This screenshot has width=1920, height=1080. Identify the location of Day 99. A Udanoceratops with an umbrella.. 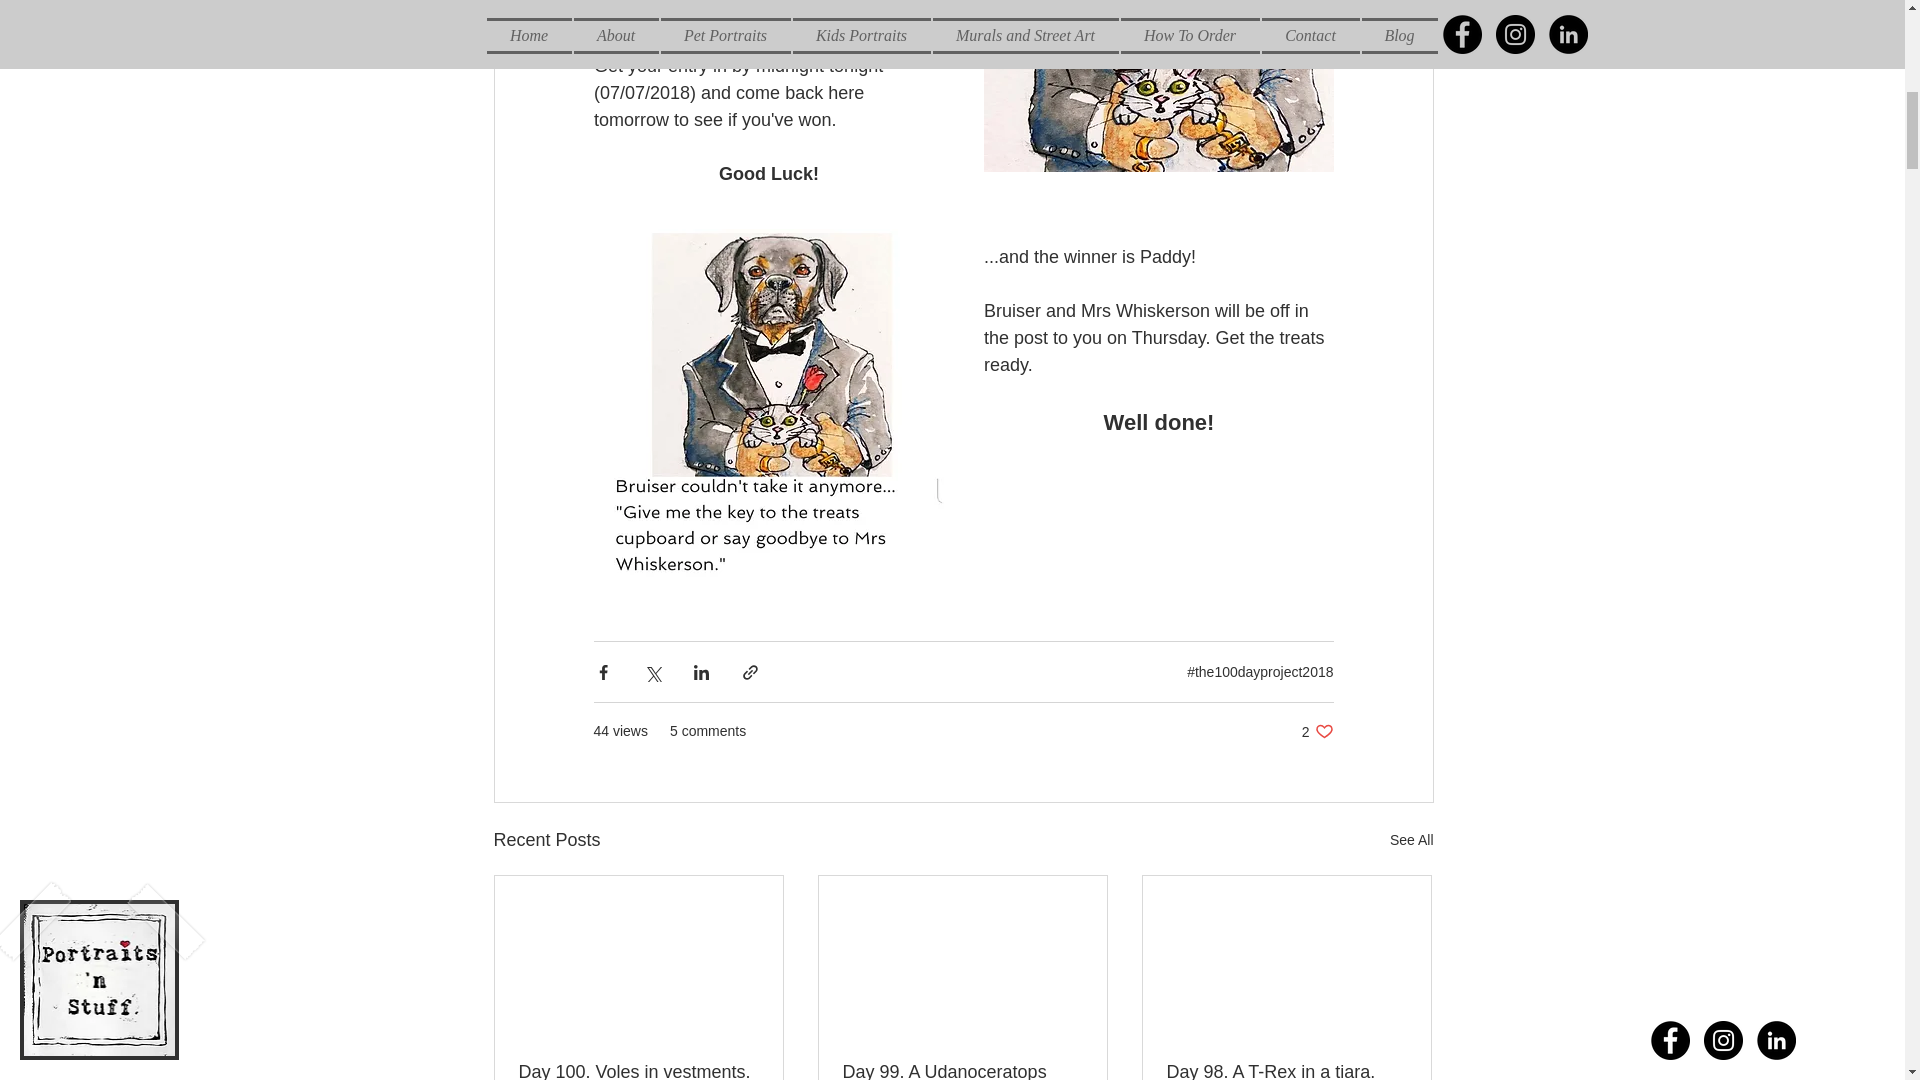
(1318, 731).